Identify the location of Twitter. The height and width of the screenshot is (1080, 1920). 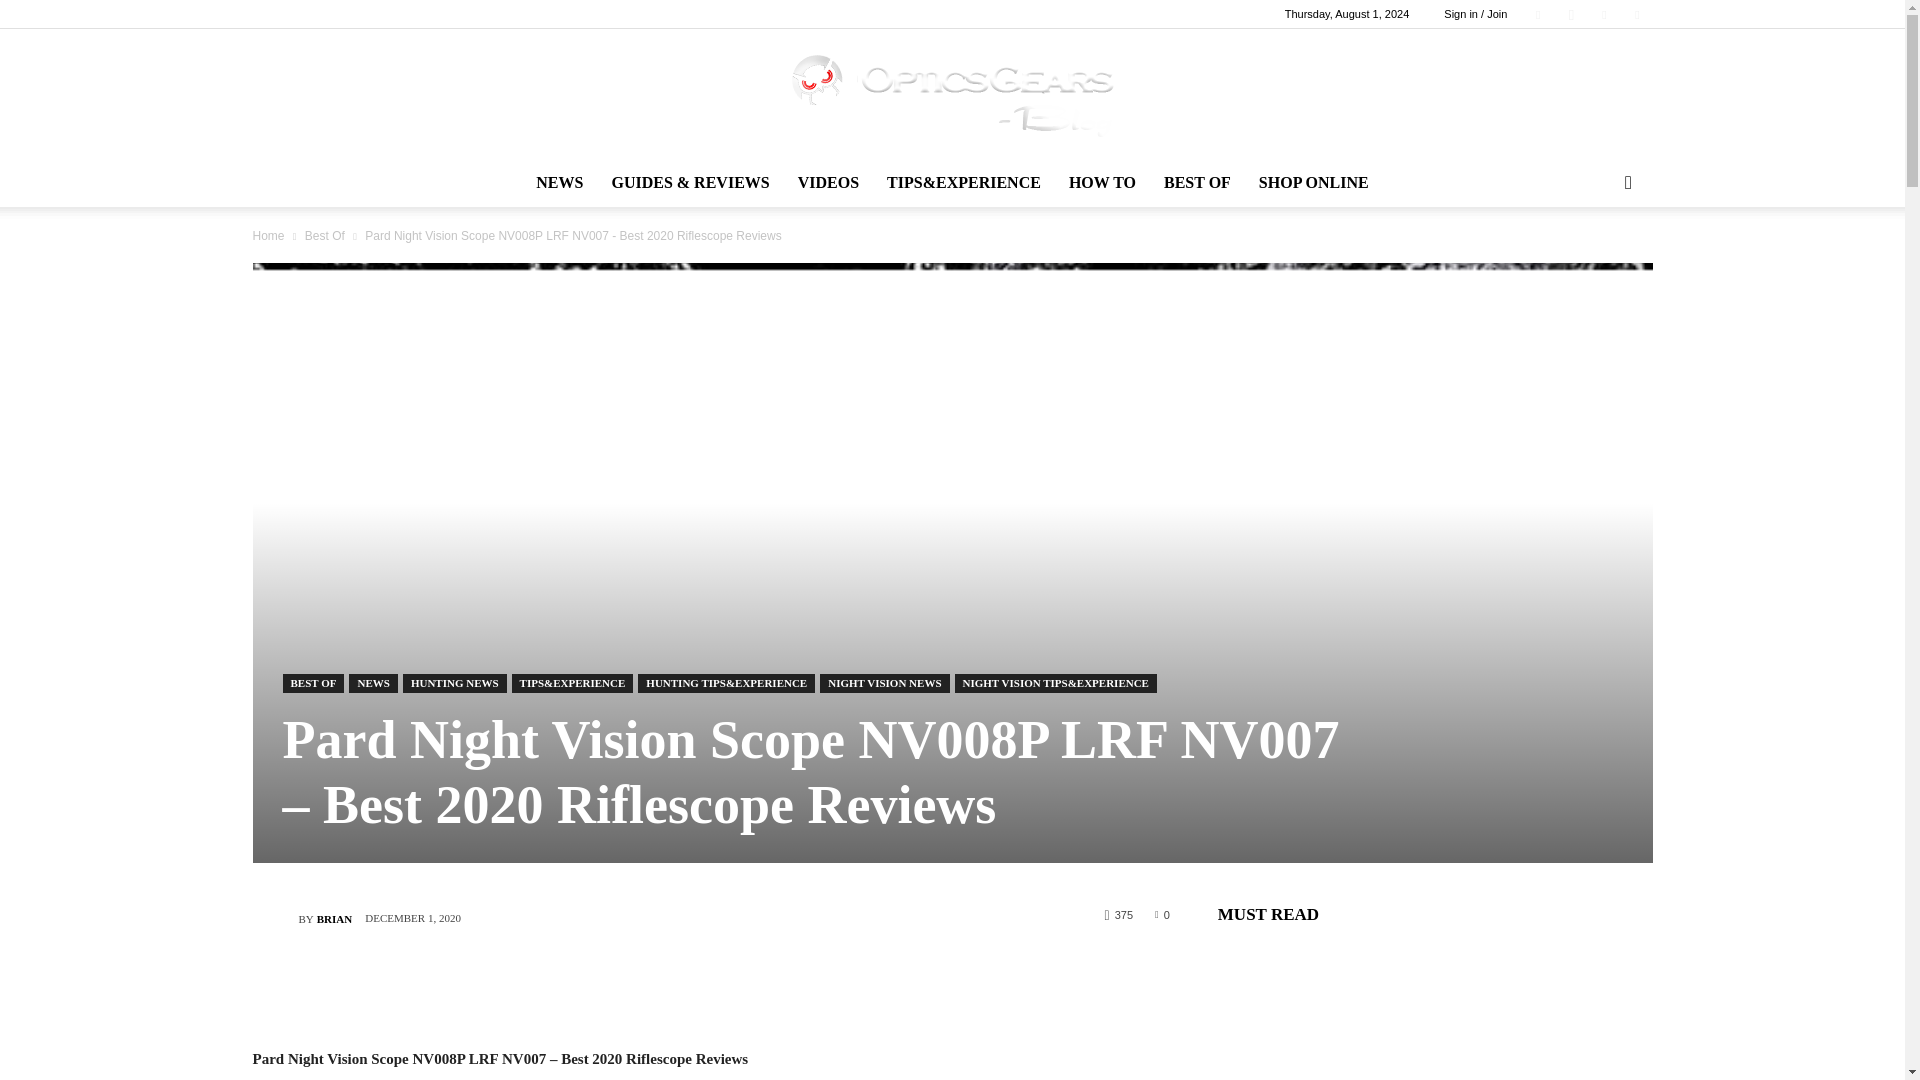
(1604, 14).